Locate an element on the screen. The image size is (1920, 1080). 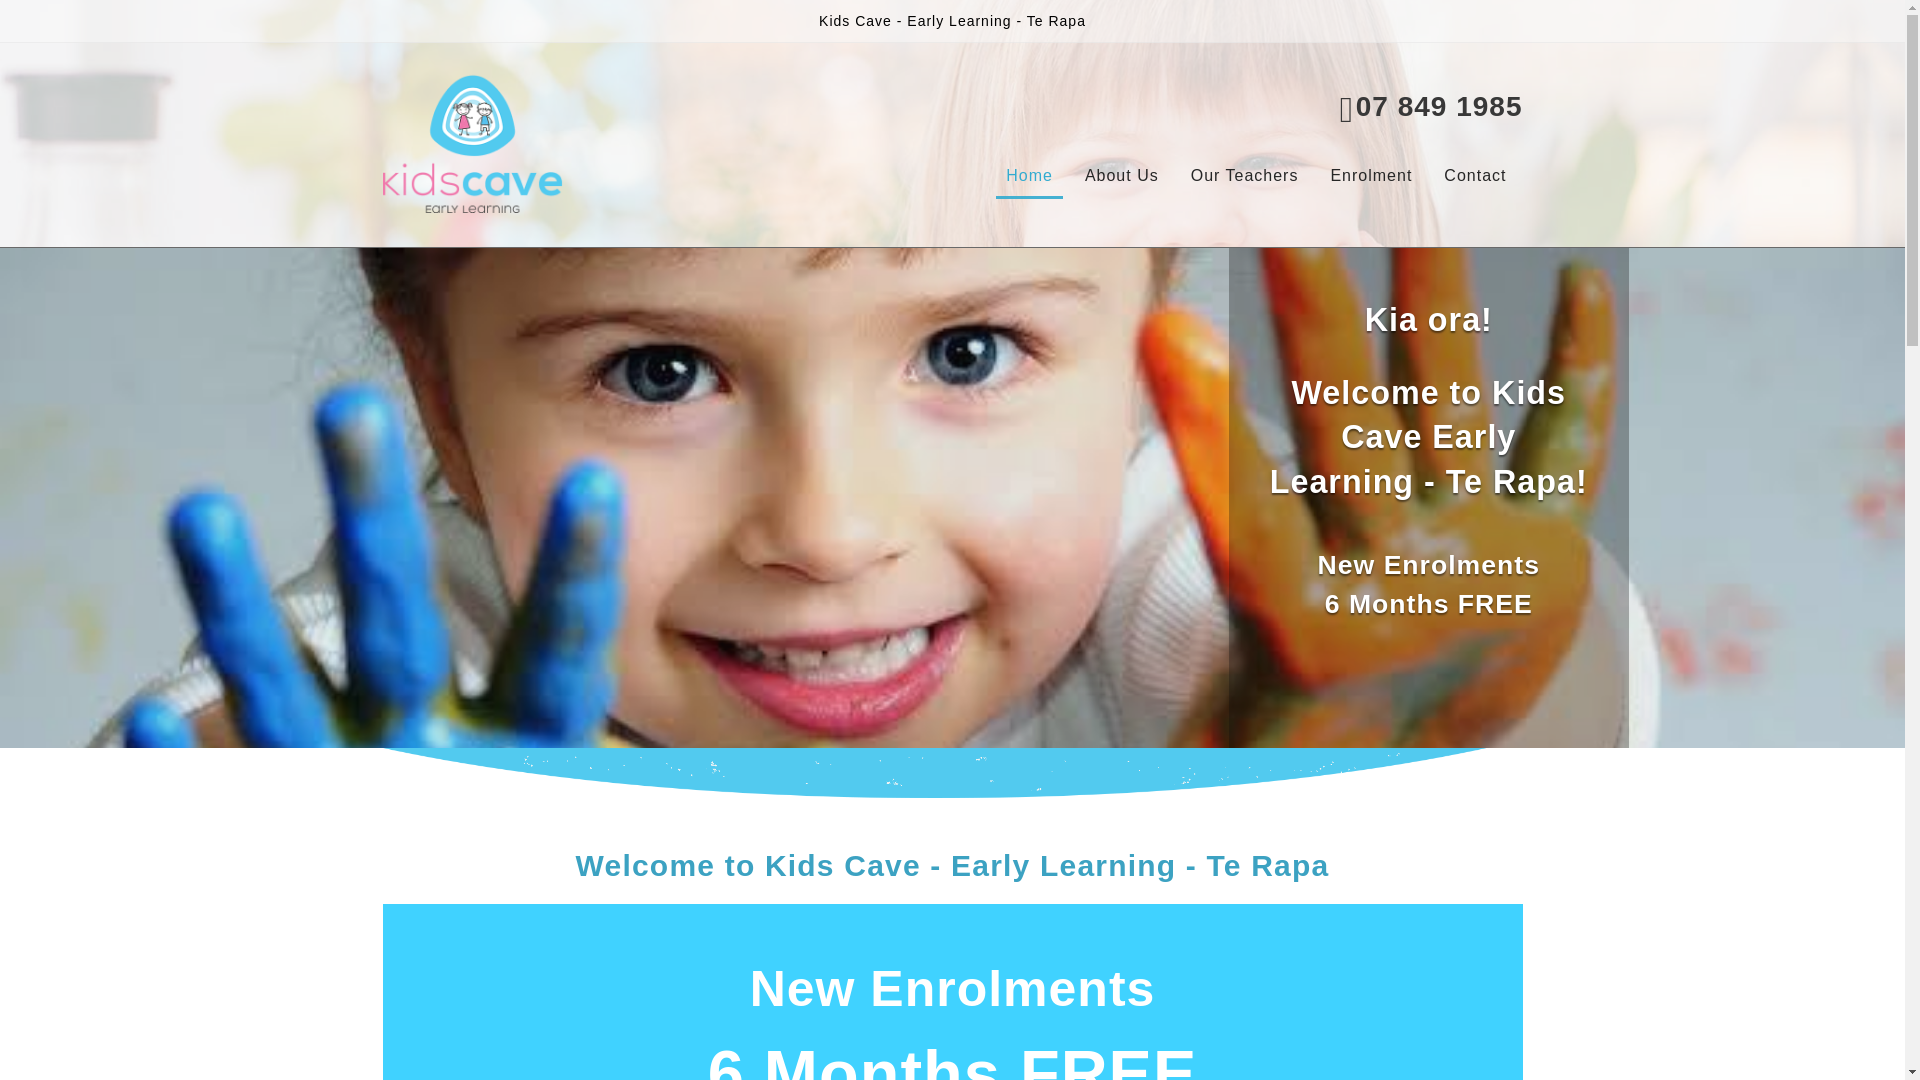
Kids Cave - Early Learning - Te Rapa is located at coordinates (952, 20).